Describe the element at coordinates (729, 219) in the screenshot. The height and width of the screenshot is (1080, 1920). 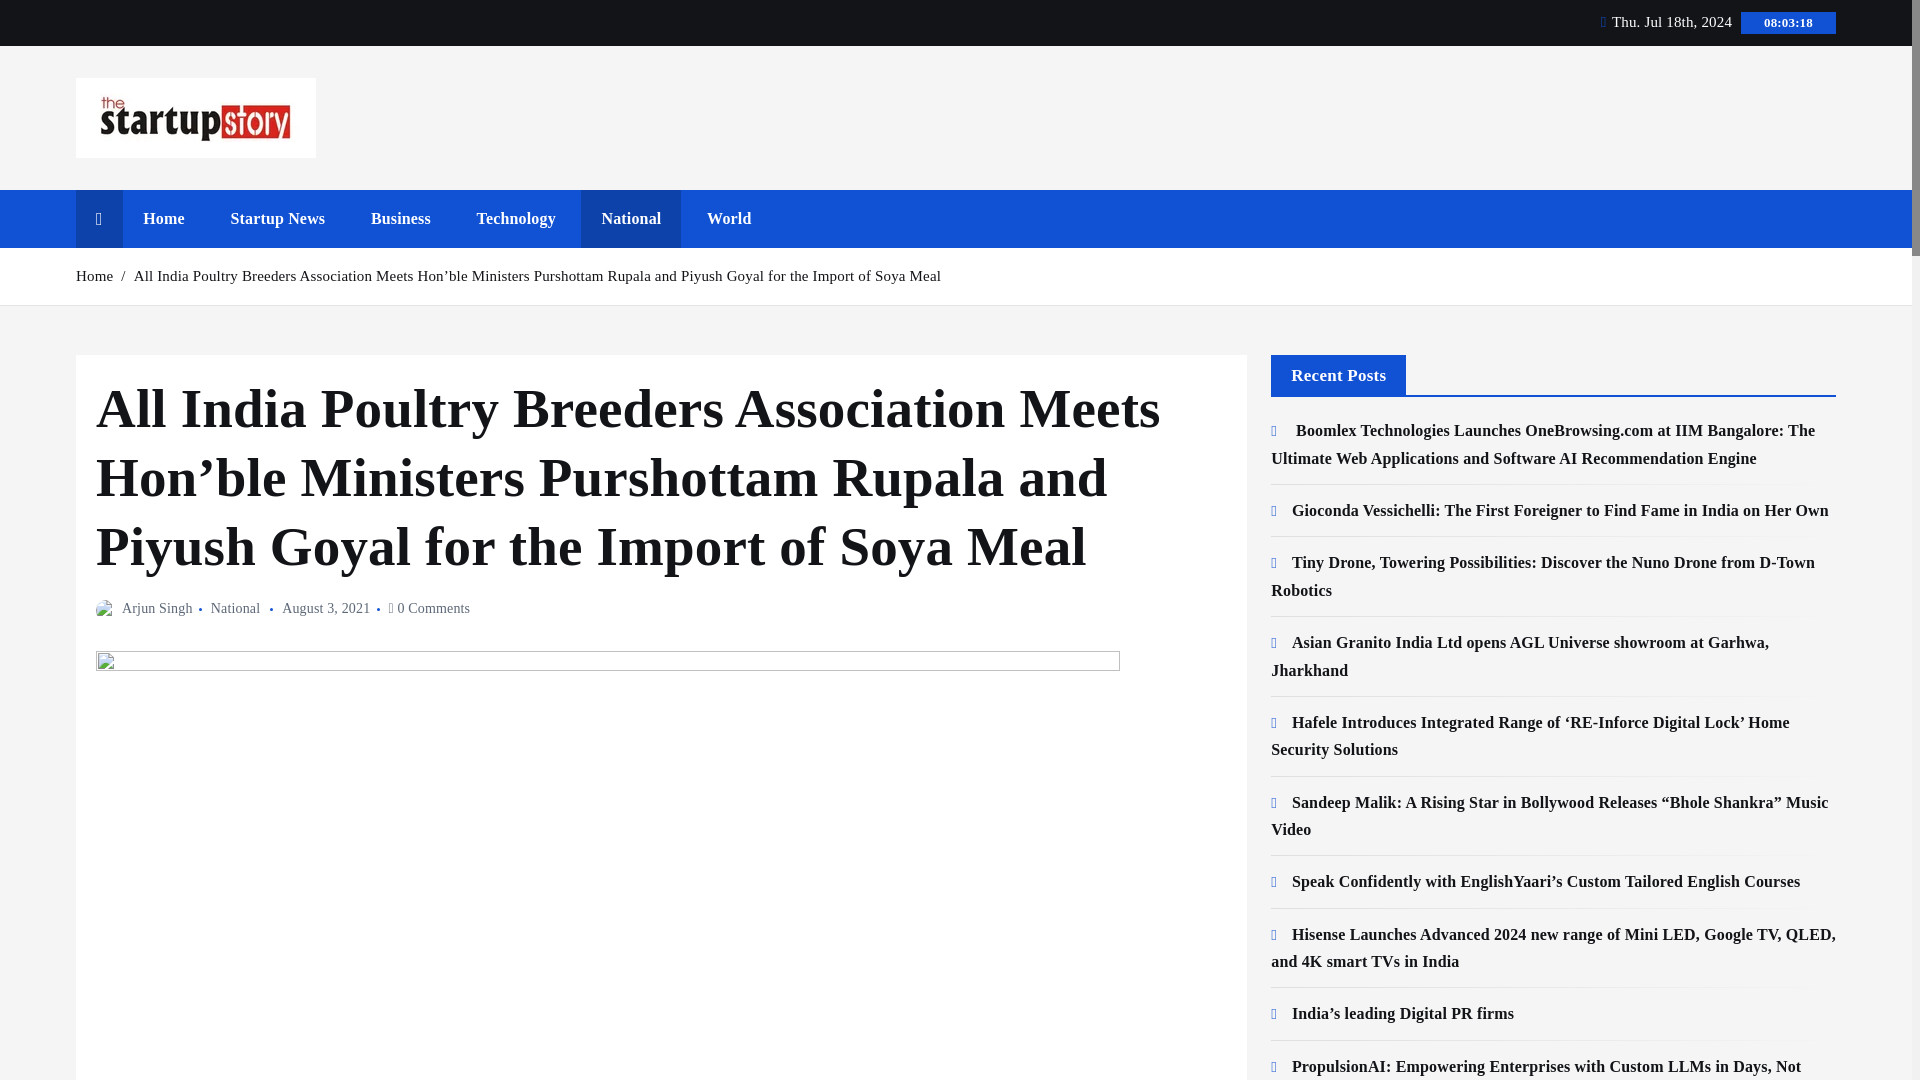
I see `World` at that location.